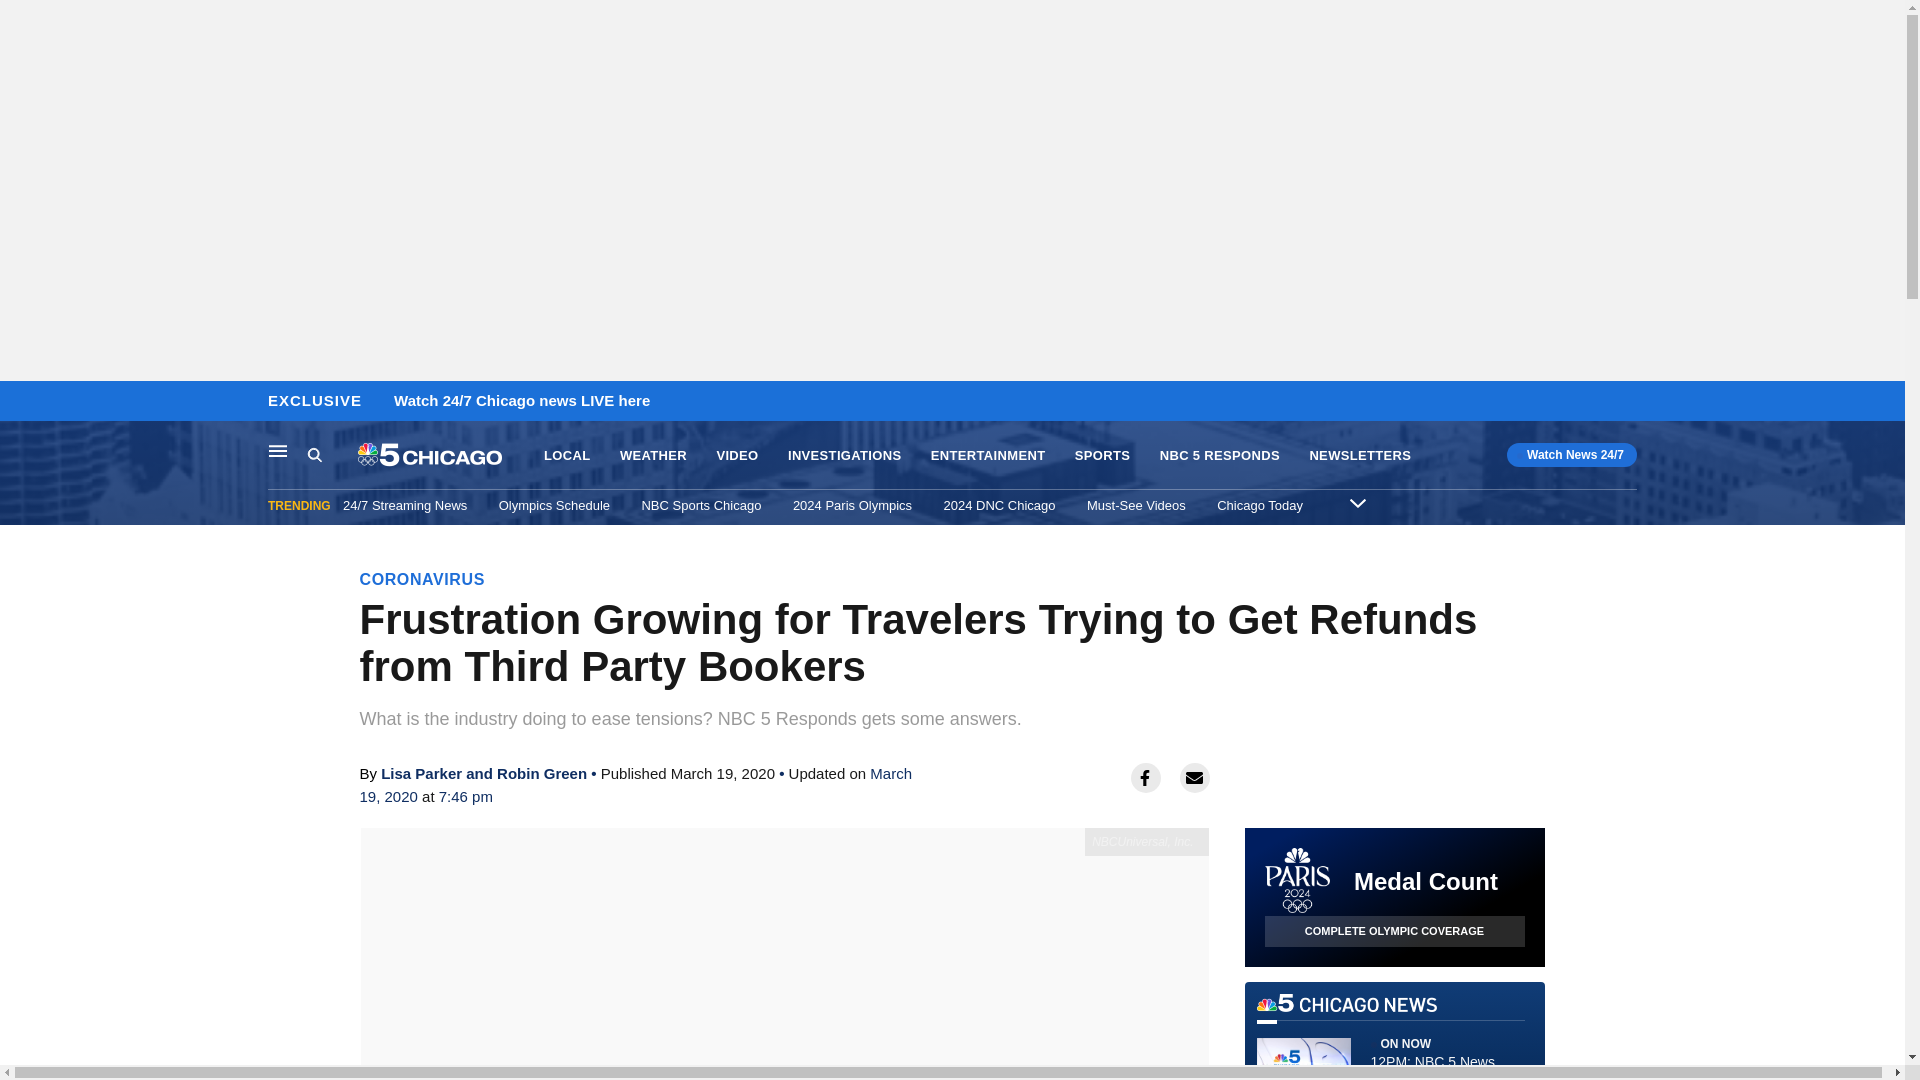 The width and height of the screenshot is (1920, 1080). I want to click on CORONAVIRUS, so click(422, 579).